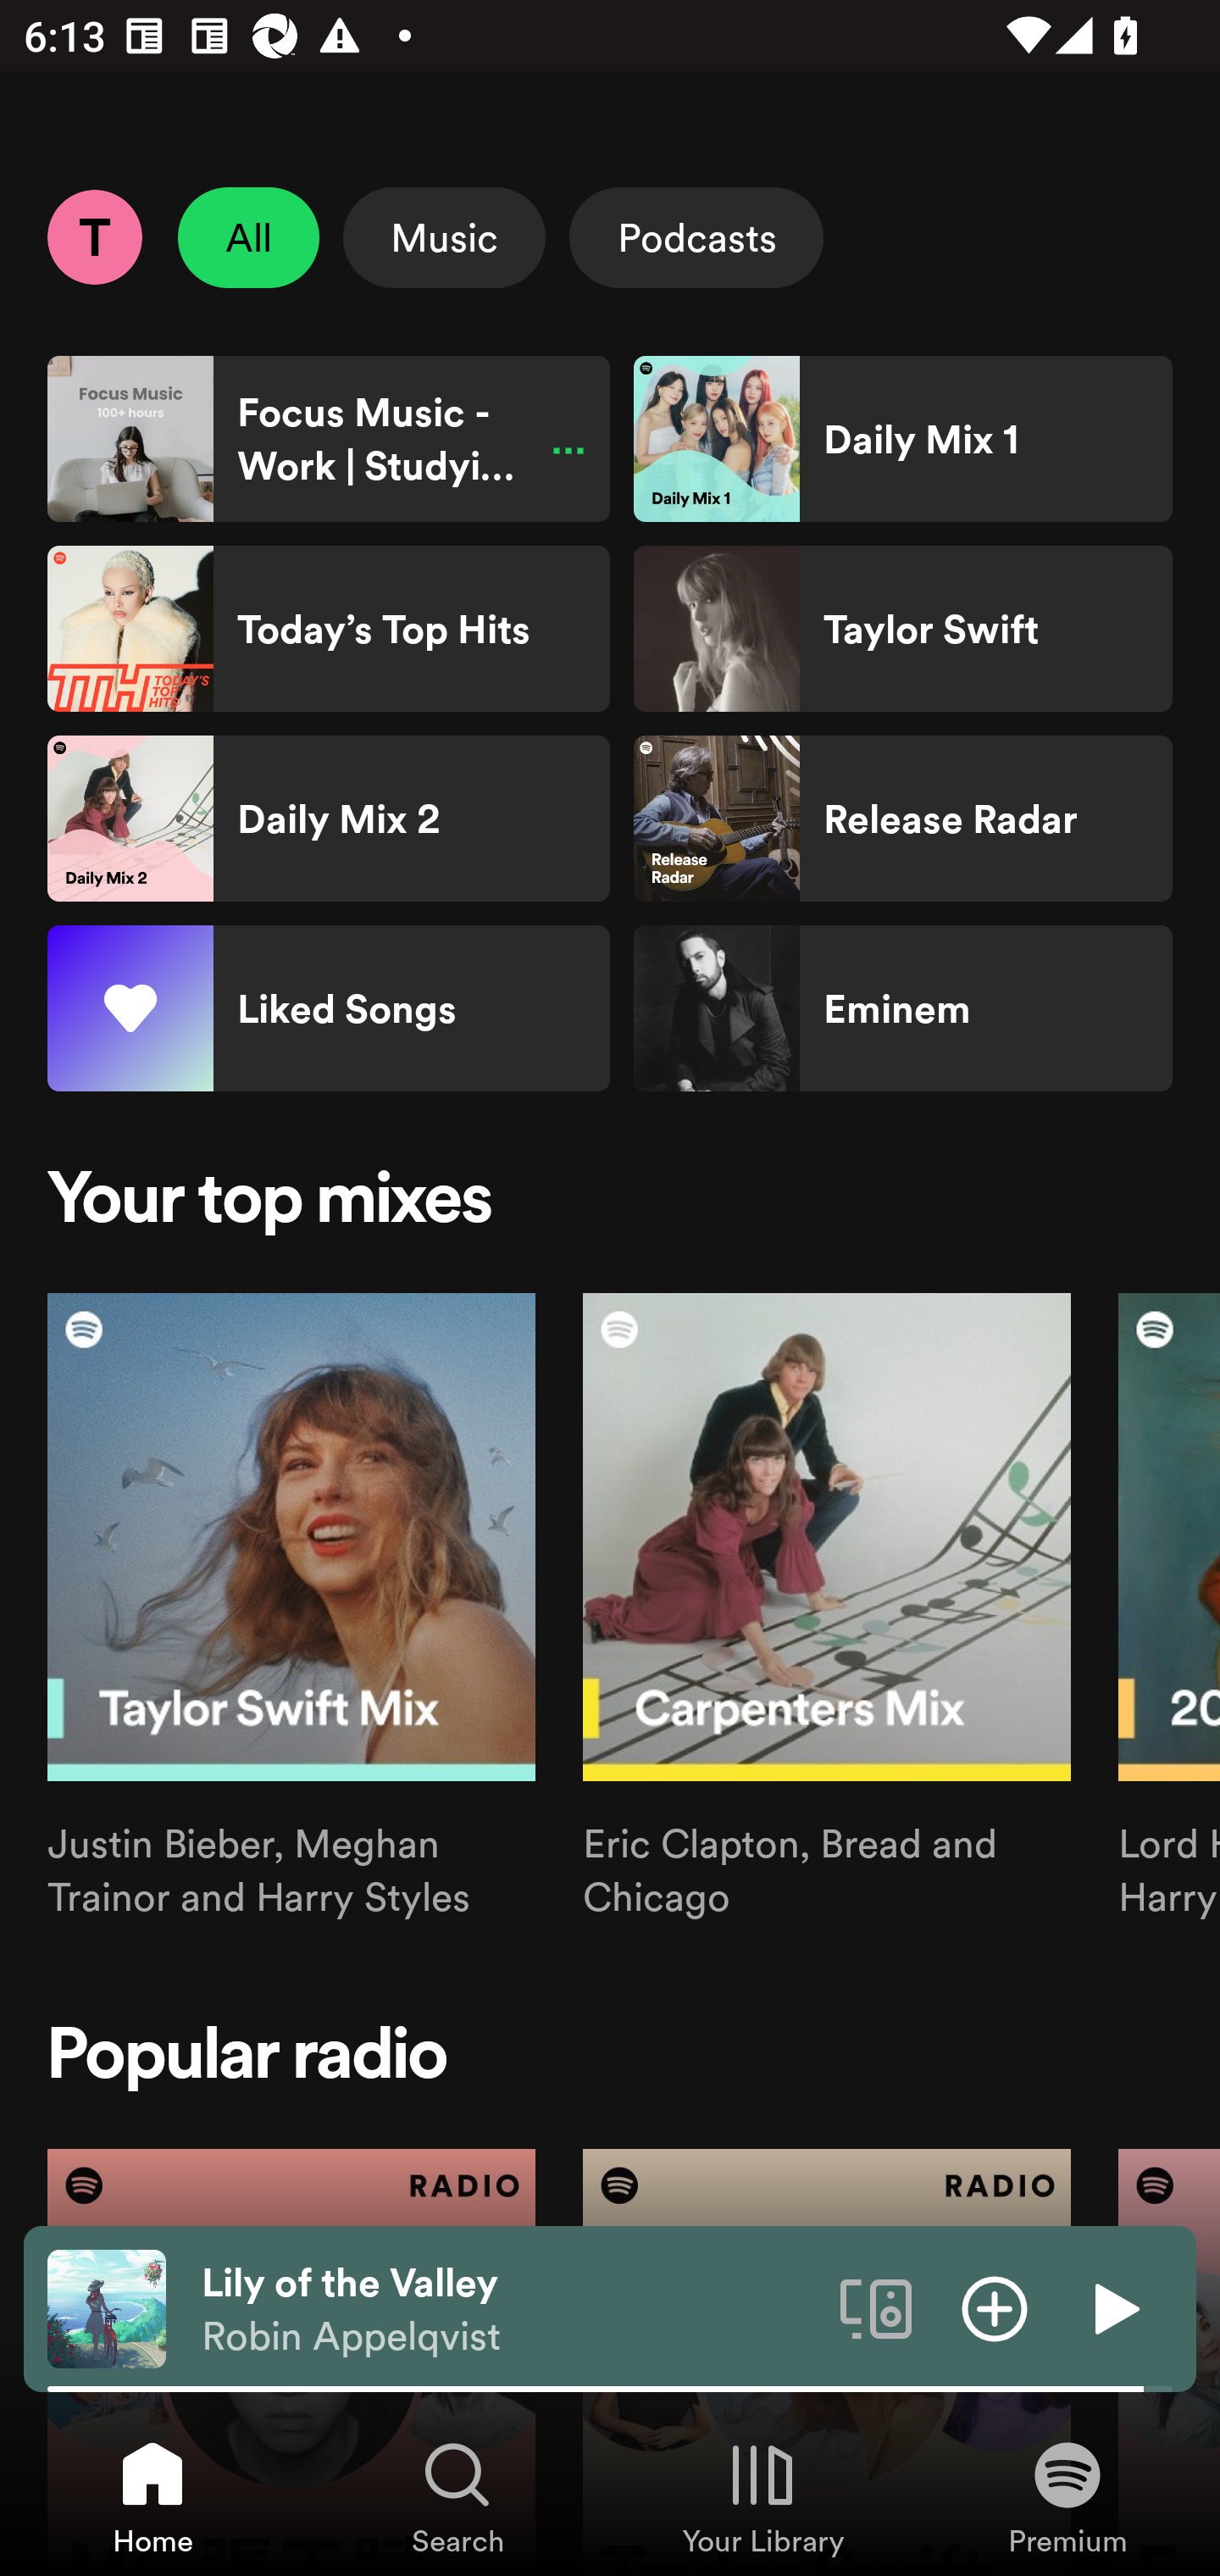  I want to click on Podcasts Select Podcasts, so click(696, 237).